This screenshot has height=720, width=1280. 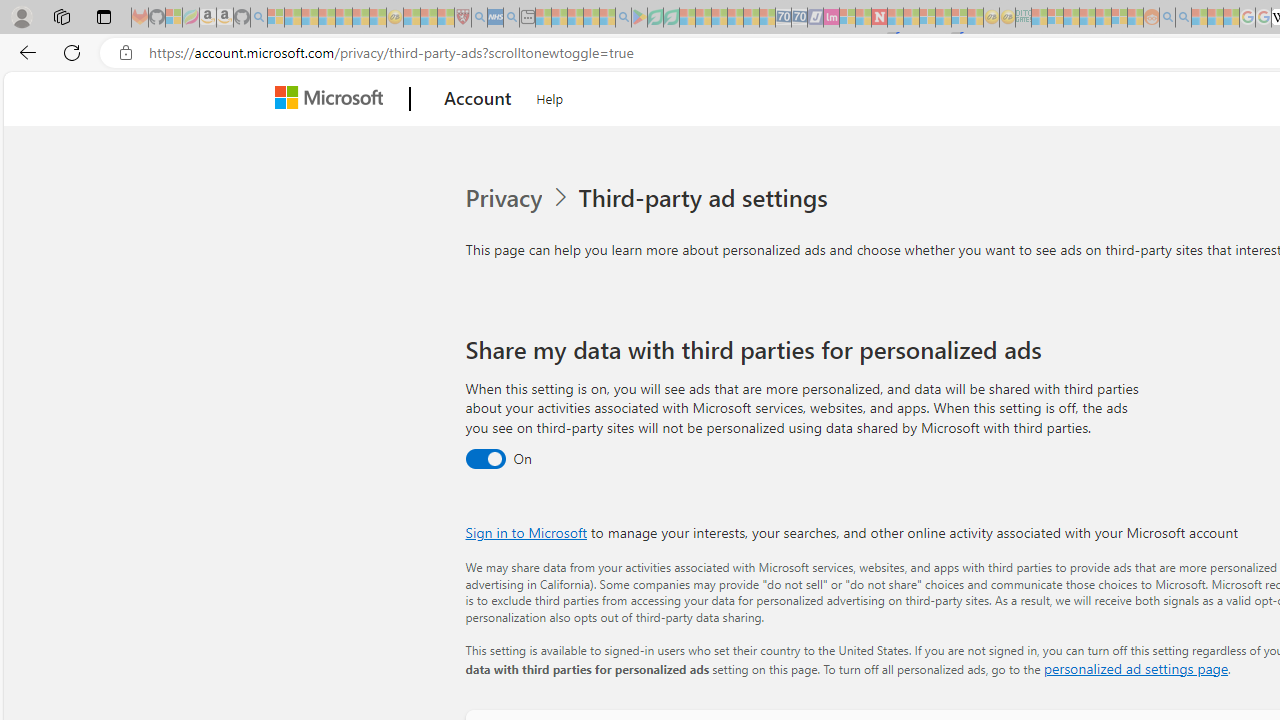 I want to click on Local - MSN - Sleeping, so click(x=446, y=18).